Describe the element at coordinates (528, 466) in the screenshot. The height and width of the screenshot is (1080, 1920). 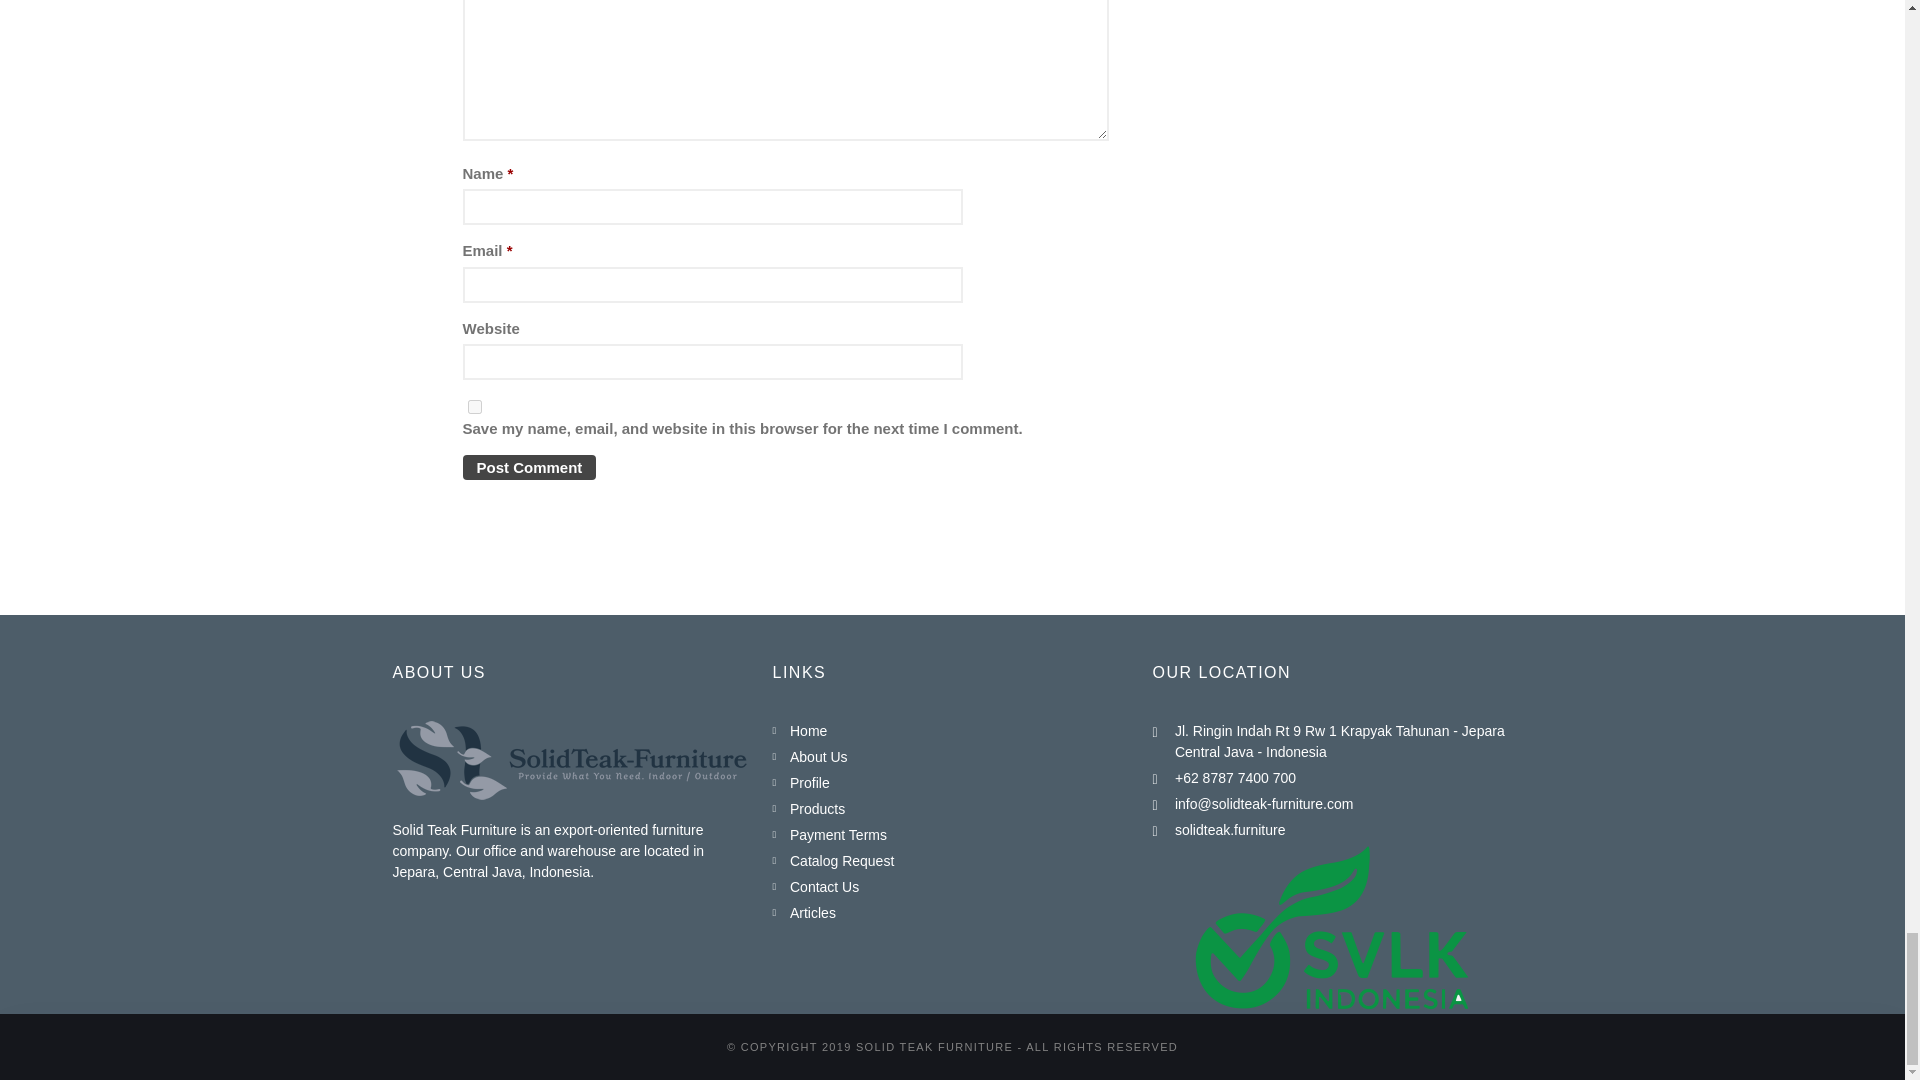
I see `Post Comment` at that location.